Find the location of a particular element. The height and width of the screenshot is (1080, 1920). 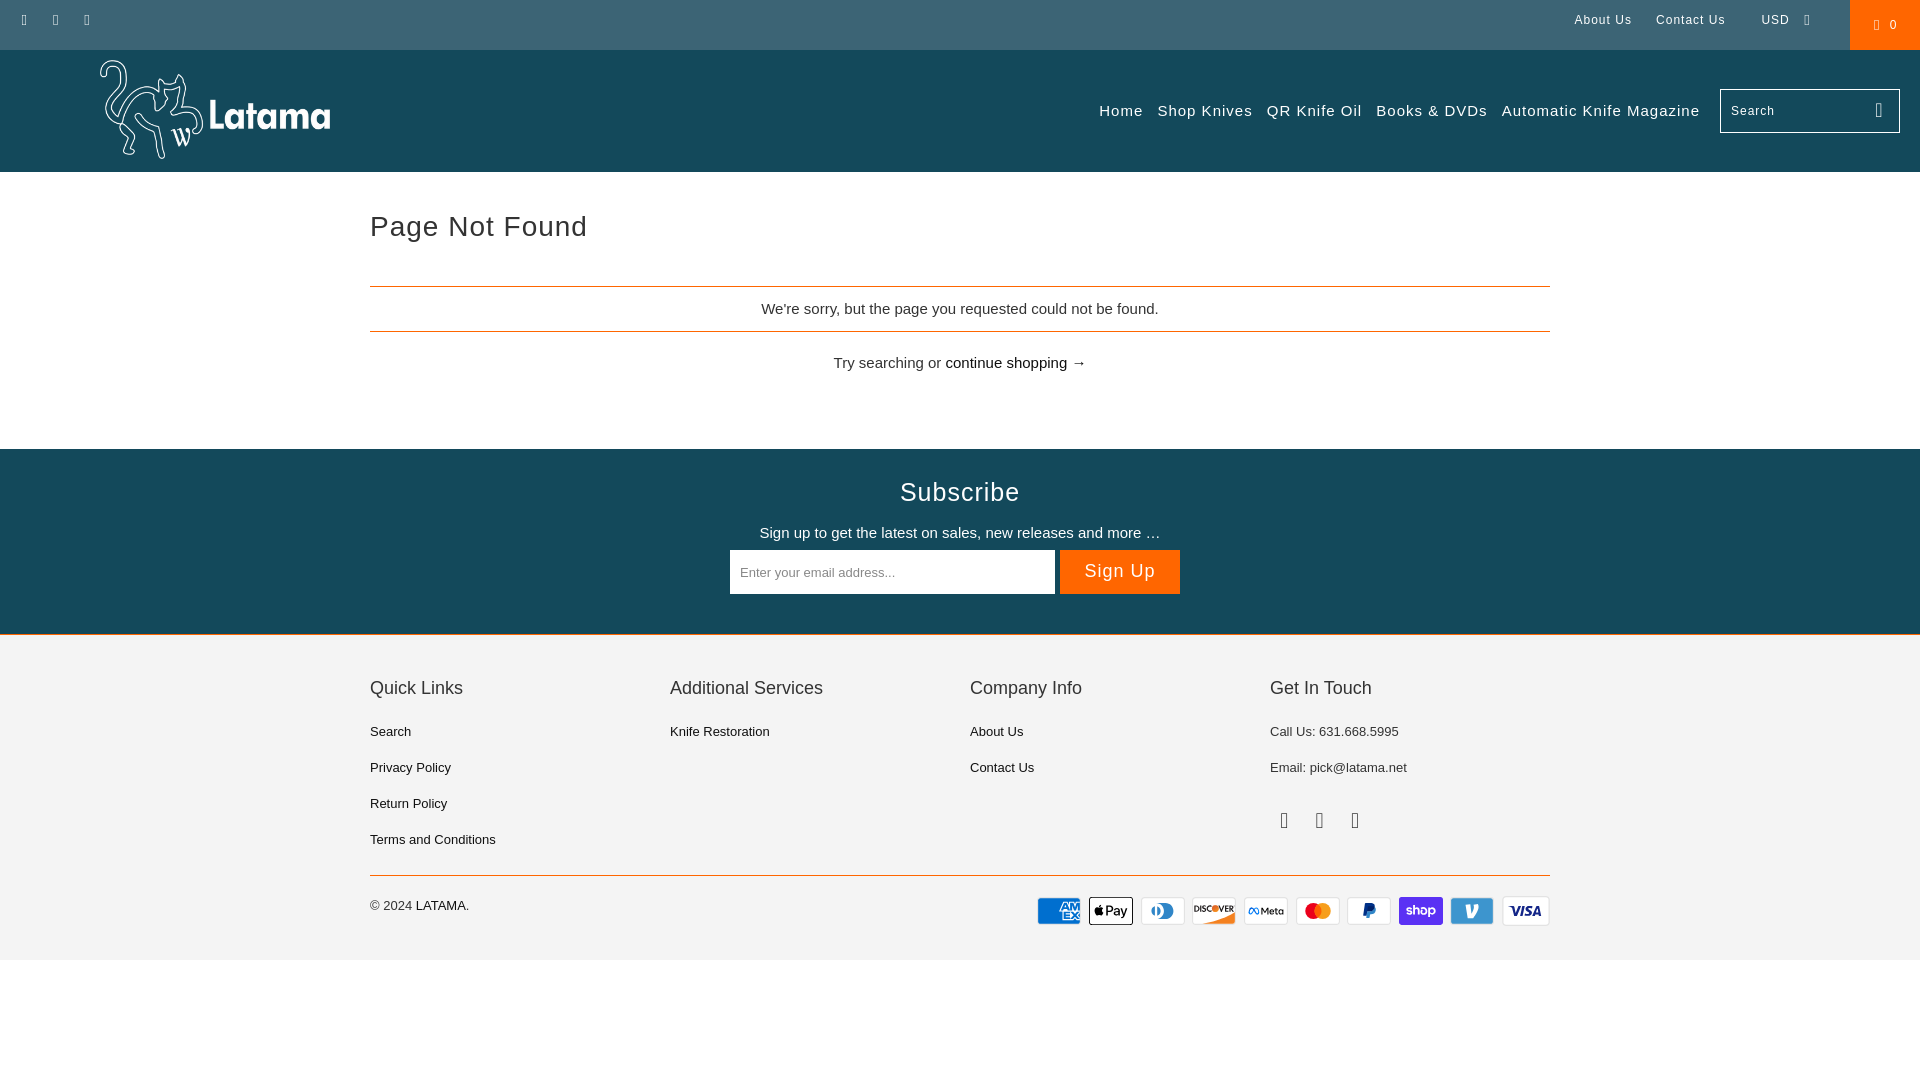

Home is located at coordinates (1120, 112).